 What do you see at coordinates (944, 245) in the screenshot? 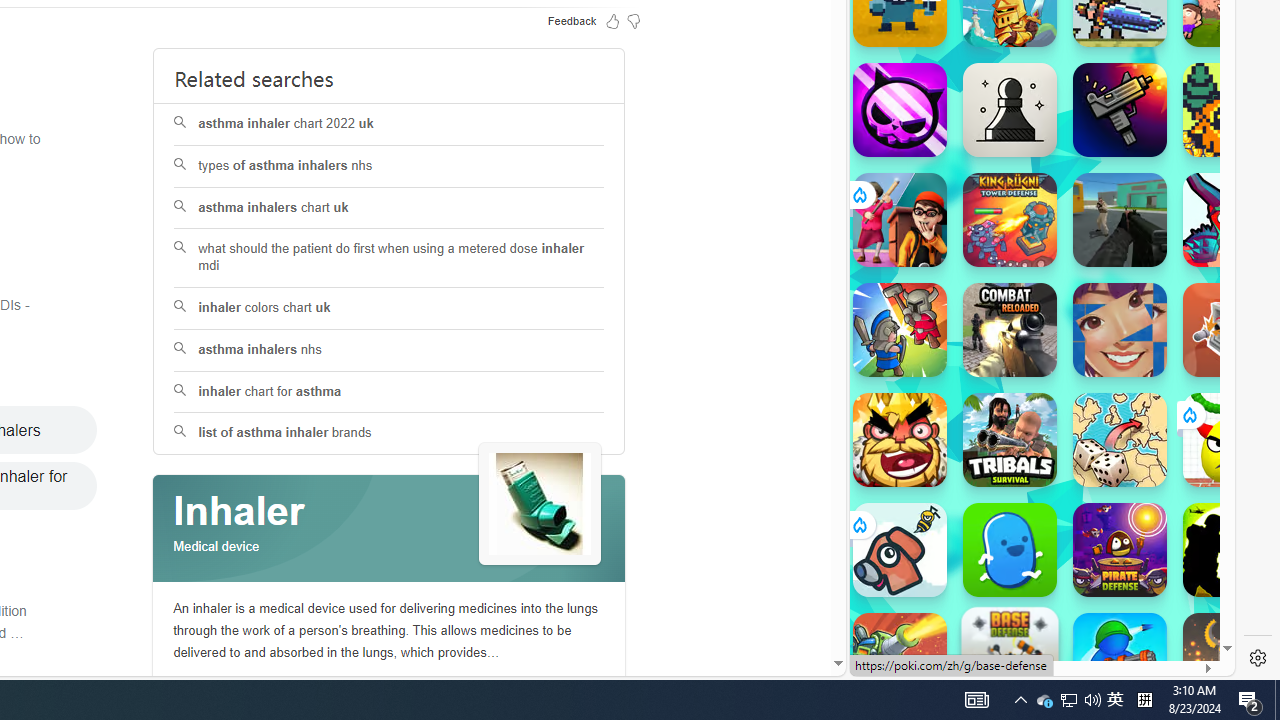
I see `Hills of Steel Hills of Steel poki.com` at bounding box center [944, 245].